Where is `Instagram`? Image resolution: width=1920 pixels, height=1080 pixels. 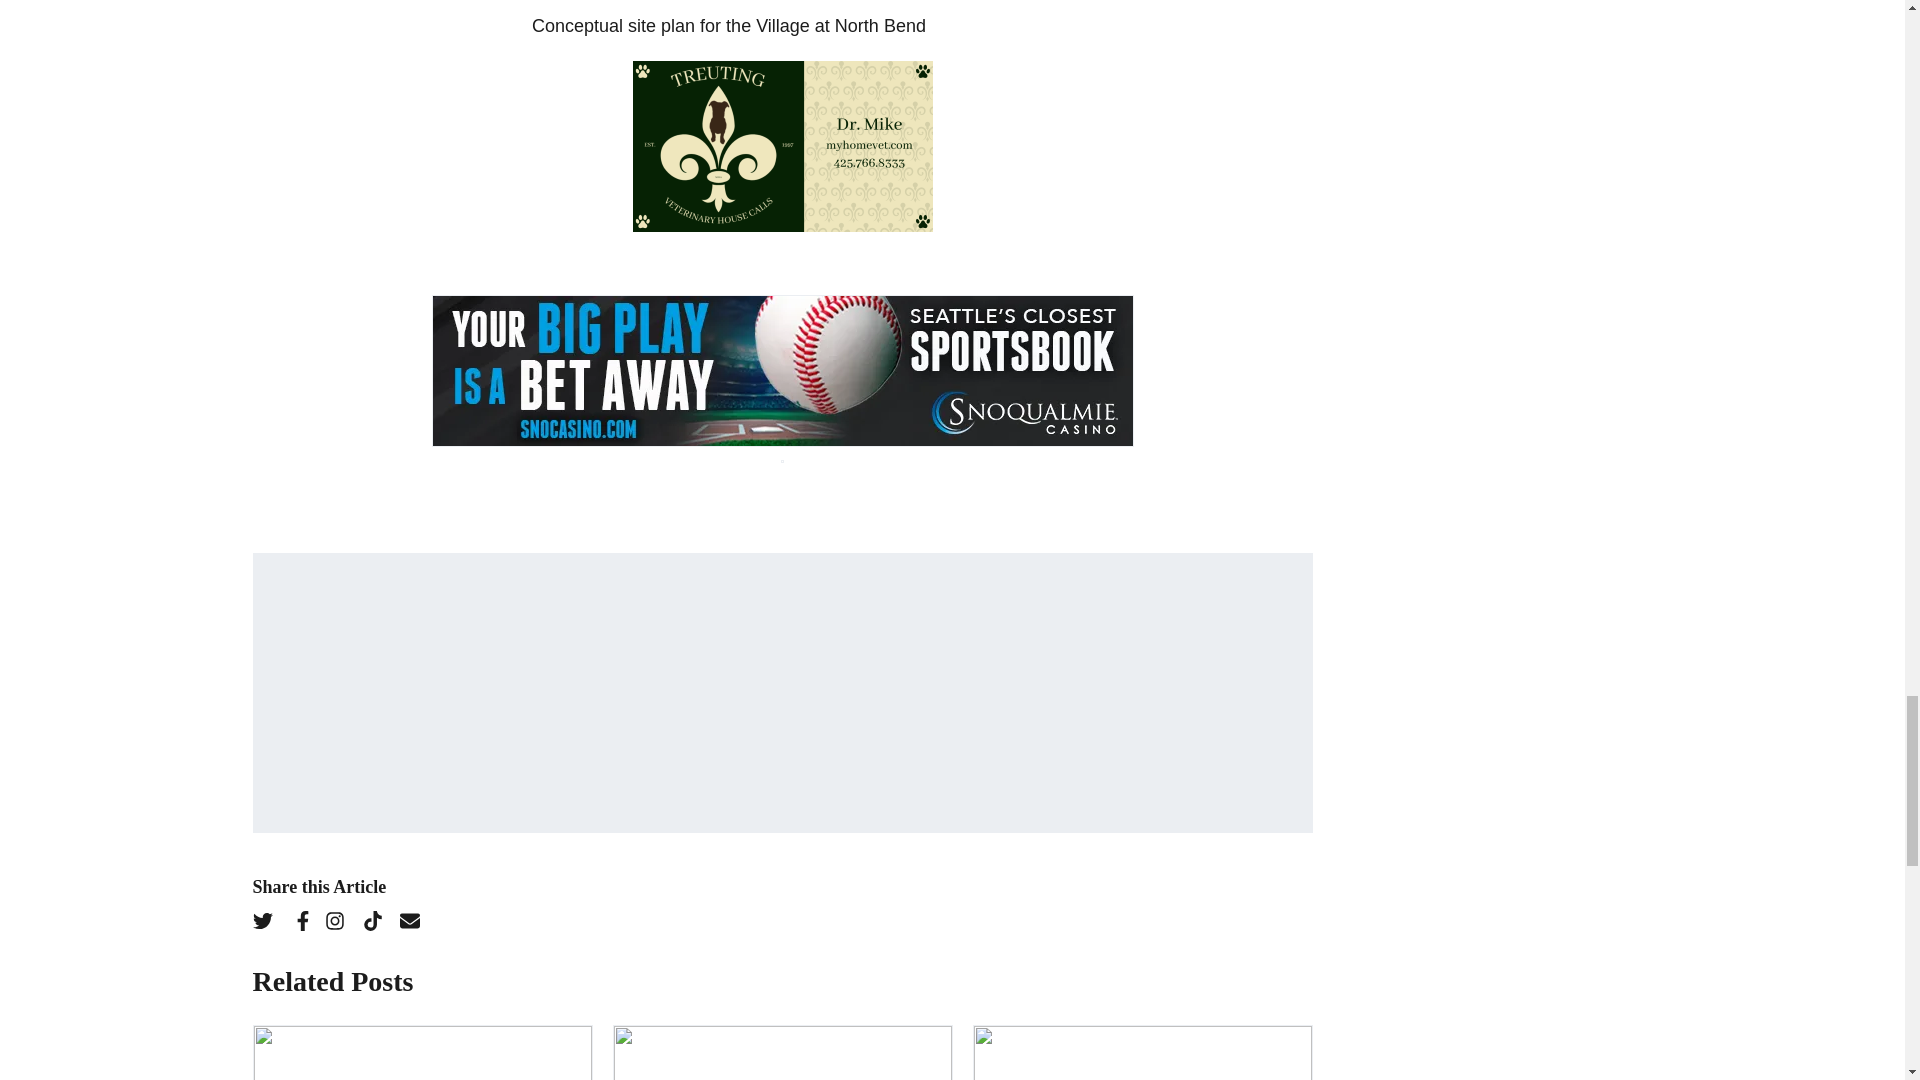
Instagram is located at coordinates (340, 925).